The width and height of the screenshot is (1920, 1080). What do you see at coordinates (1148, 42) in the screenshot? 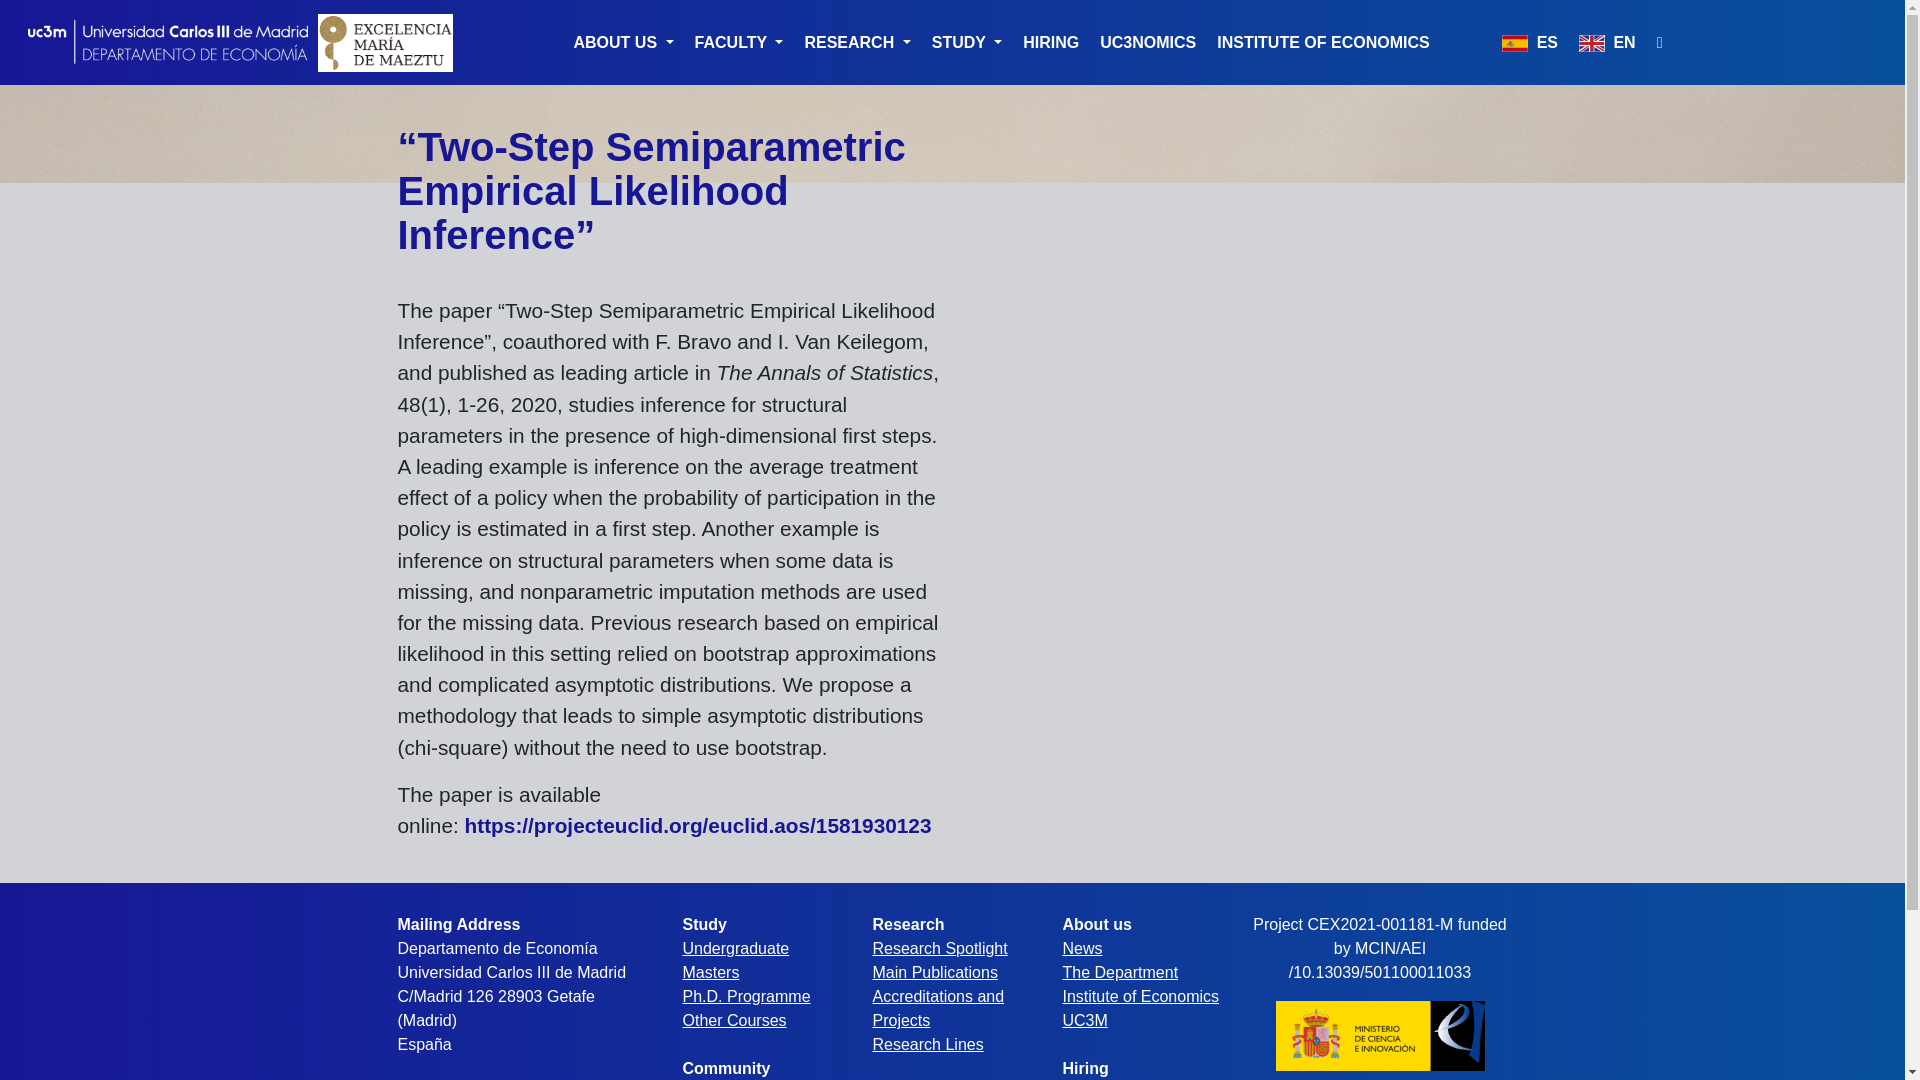
I see `UC3NOMICS` at bounding box center [1148, 42].